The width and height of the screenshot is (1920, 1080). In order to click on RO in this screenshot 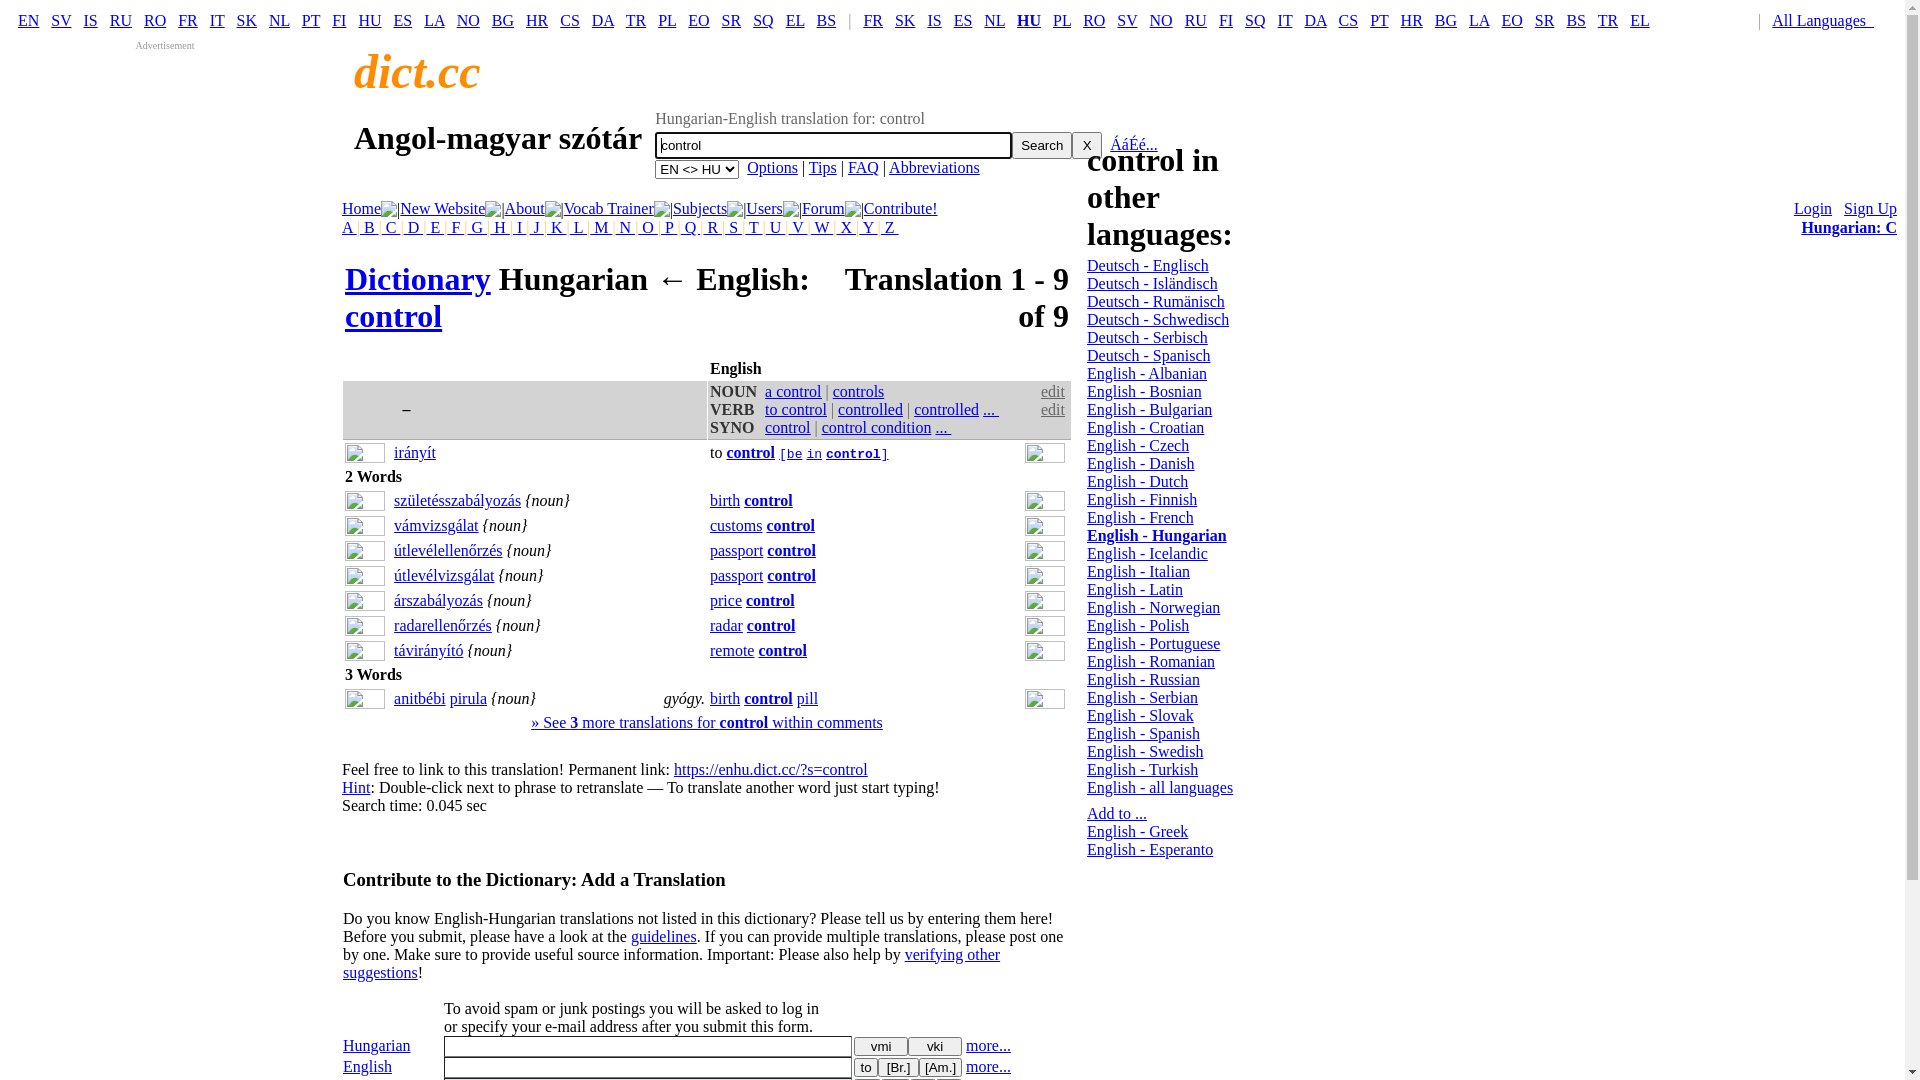, I will do `click(155, 20)`.